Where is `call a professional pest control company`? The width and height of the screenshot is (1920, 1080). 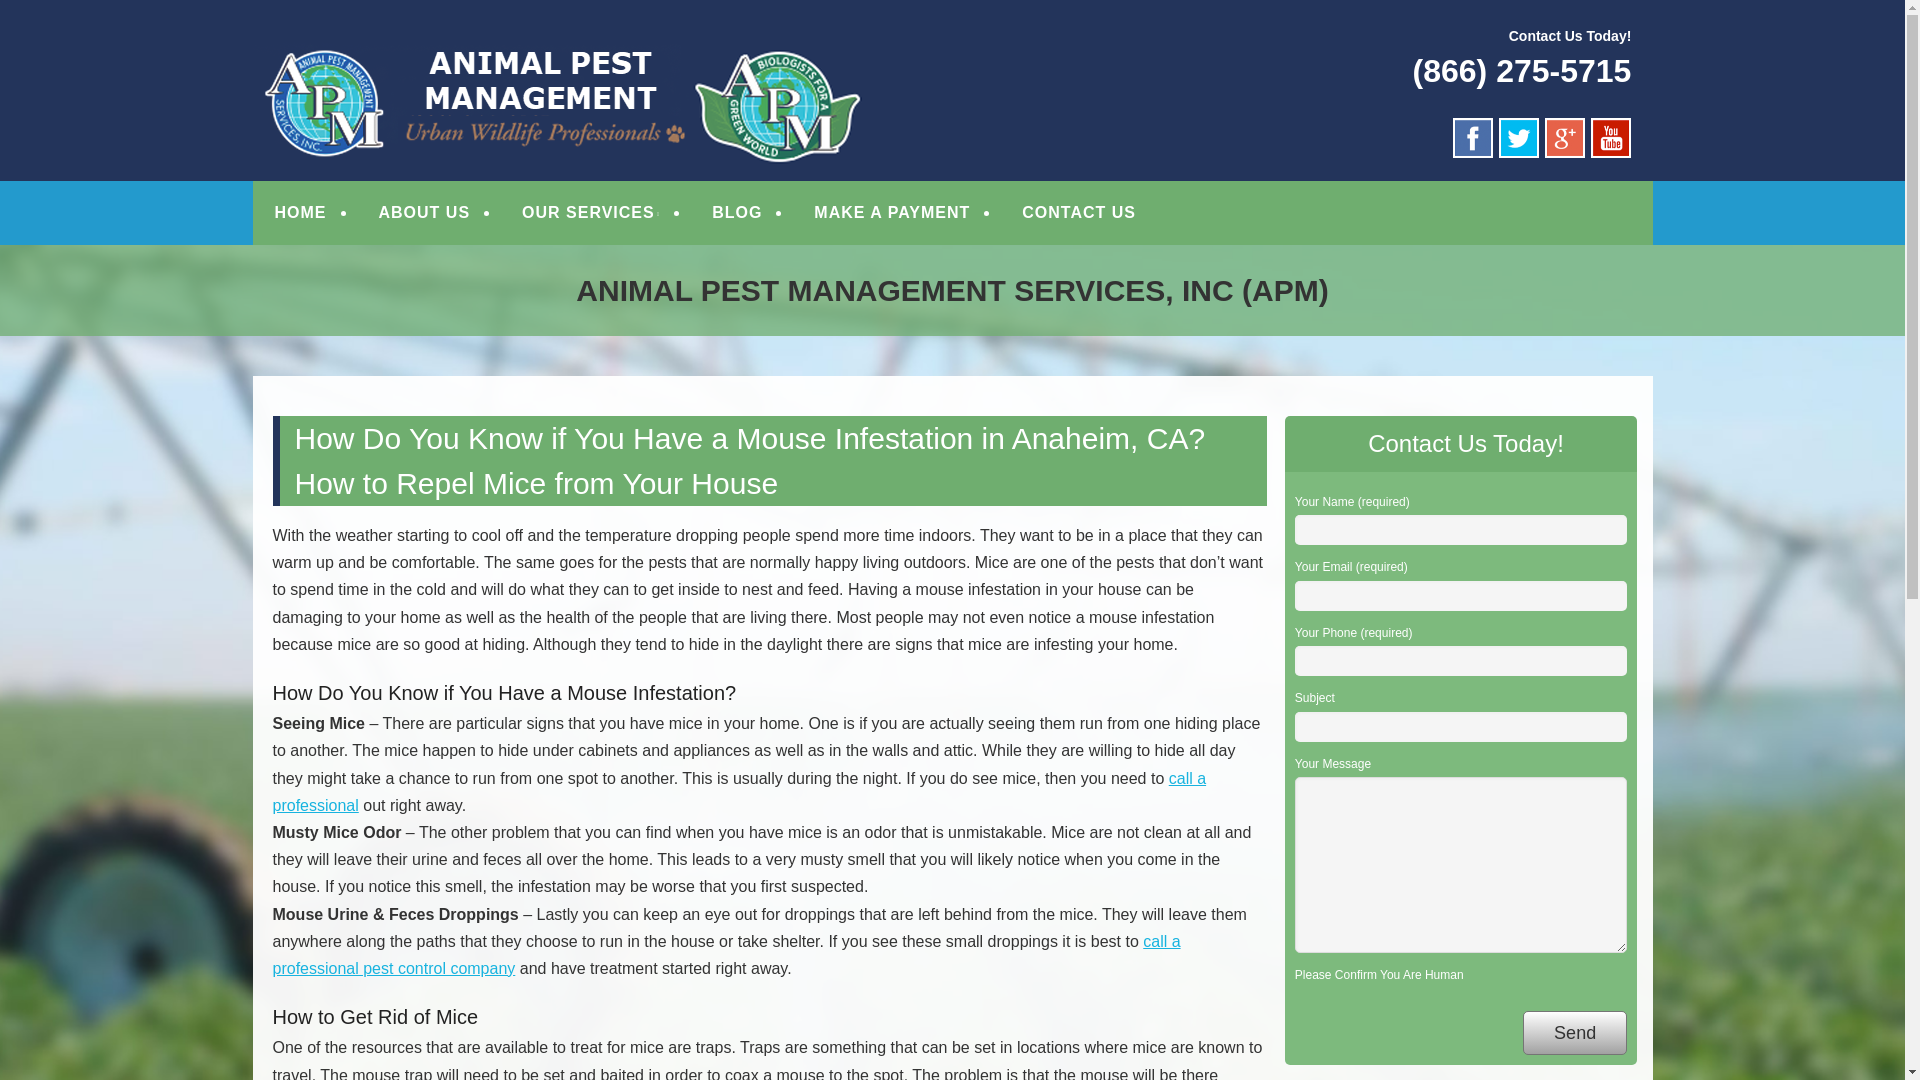
call a professional pest control company is located at coordinates (726, 955).